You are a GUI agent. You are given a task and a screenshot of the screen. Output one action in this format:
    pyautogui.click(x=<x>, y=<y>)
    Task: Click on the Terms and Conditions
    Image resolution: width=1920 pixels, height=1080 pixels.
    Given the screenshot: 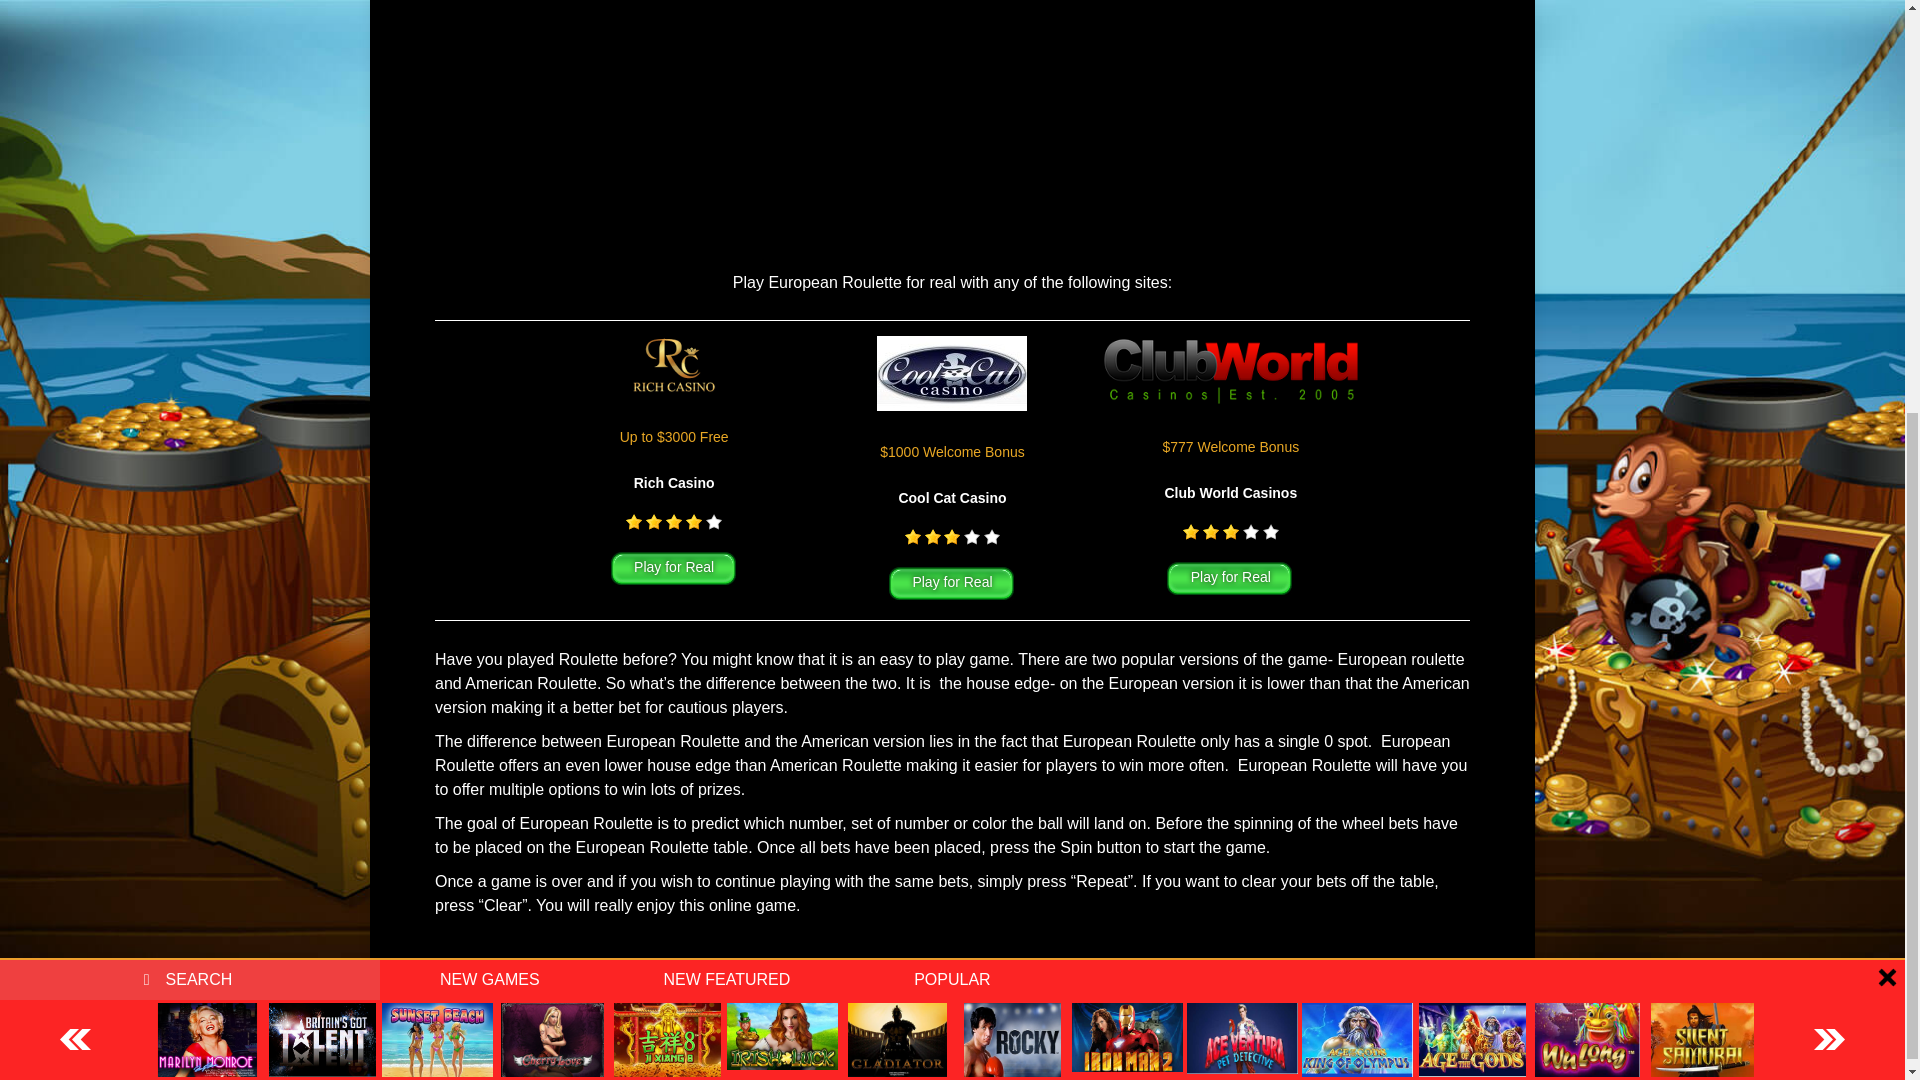 What is the action you would take?
    pyautogui.click(x=1047, y=978)
    